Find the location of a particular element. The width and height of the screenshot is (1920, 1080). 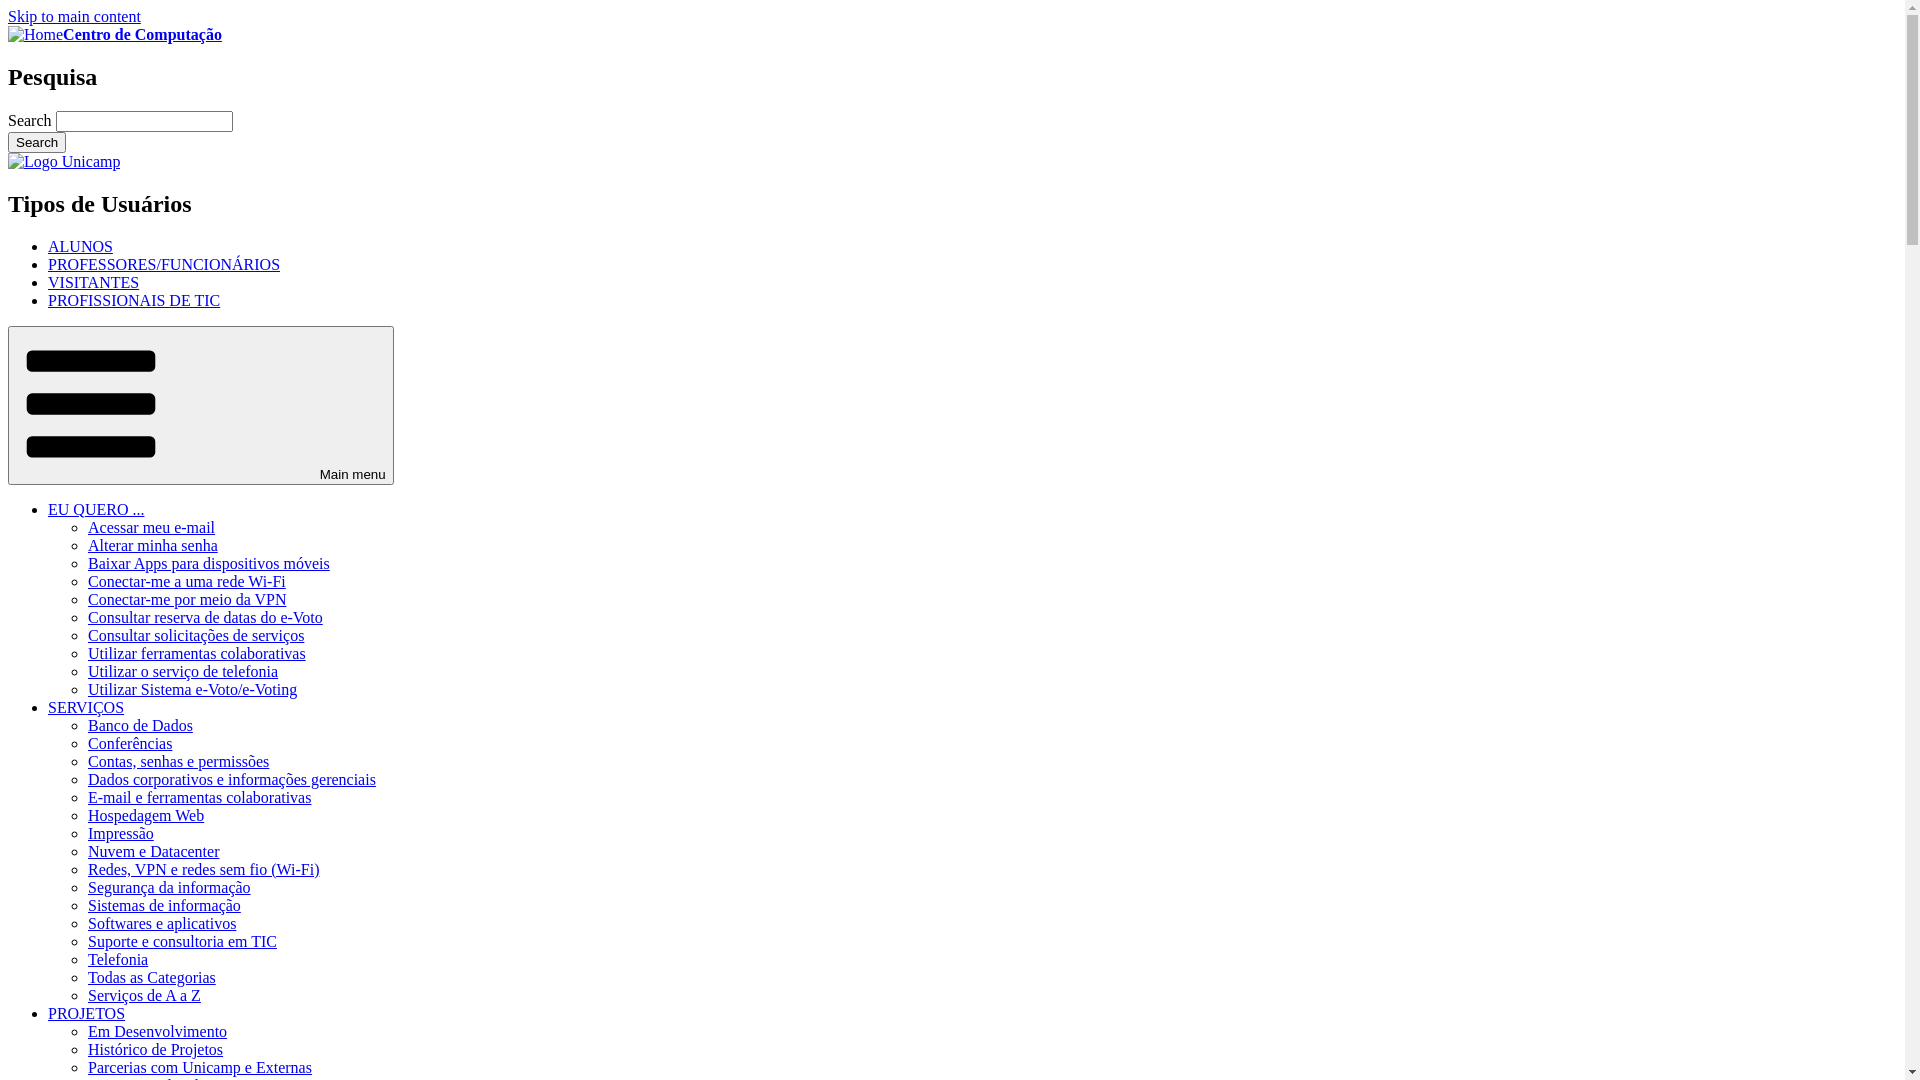

Search is located at coordinates (37, 142).